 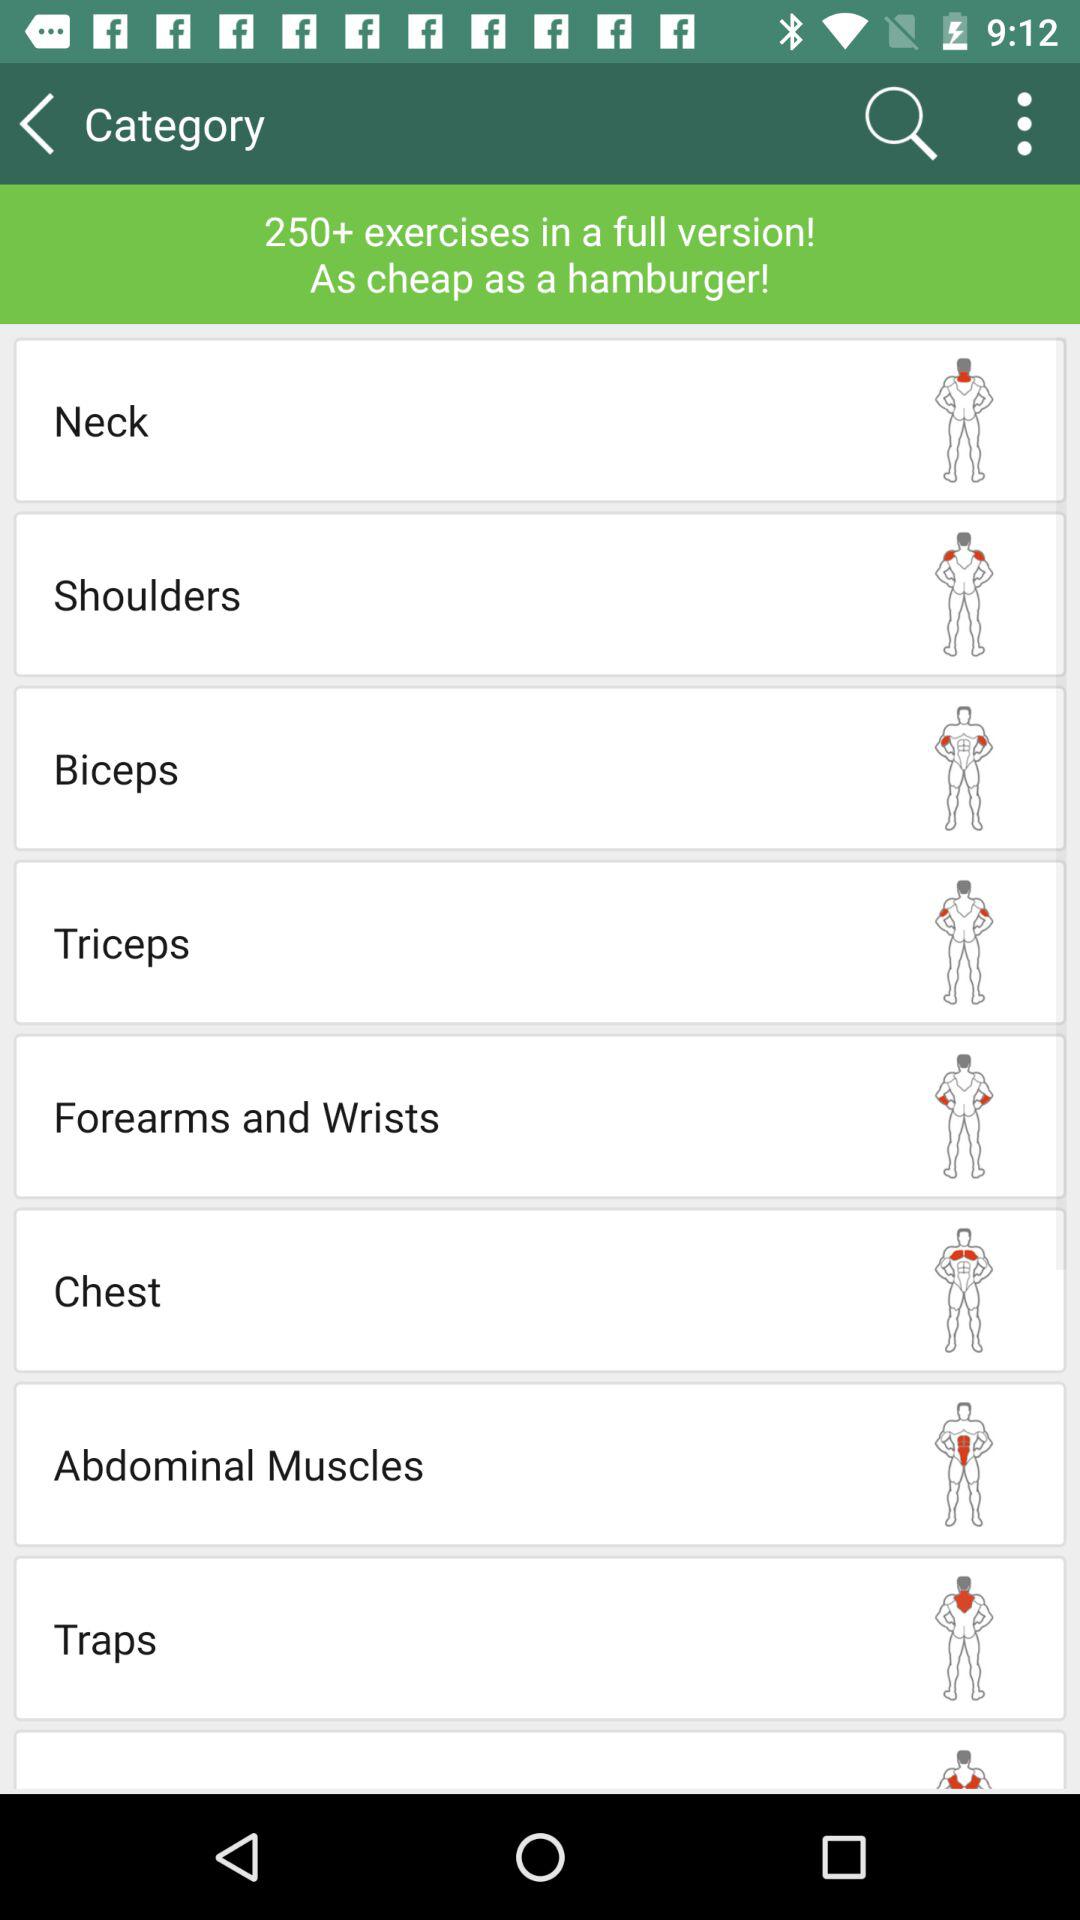 What do you see at coordinates (458, 1464) in the screenshot?
I see `turn off abdominal muscles icon` at bounding box center [458, 1464].